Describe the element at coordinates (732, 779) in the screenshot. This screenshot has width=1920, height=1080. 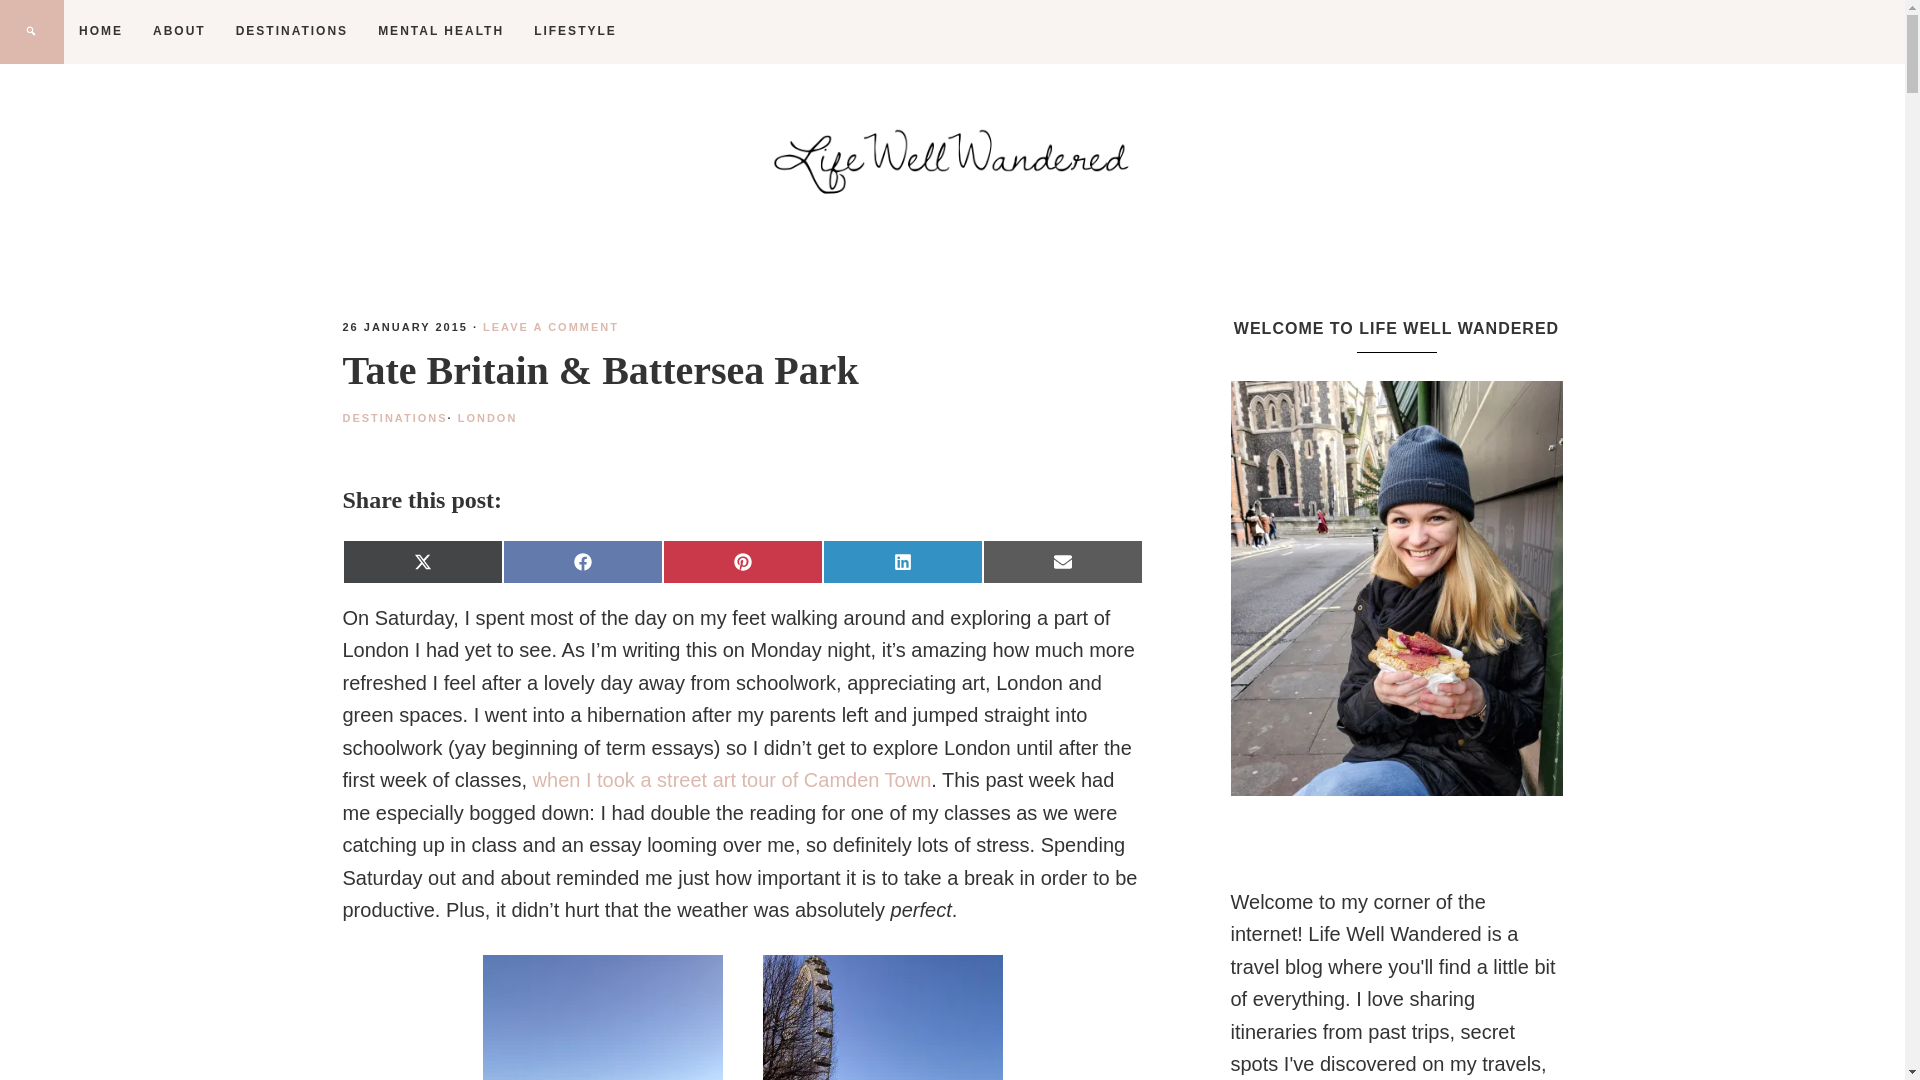
I see `when I took a street art tour of Camden Town` at that location.